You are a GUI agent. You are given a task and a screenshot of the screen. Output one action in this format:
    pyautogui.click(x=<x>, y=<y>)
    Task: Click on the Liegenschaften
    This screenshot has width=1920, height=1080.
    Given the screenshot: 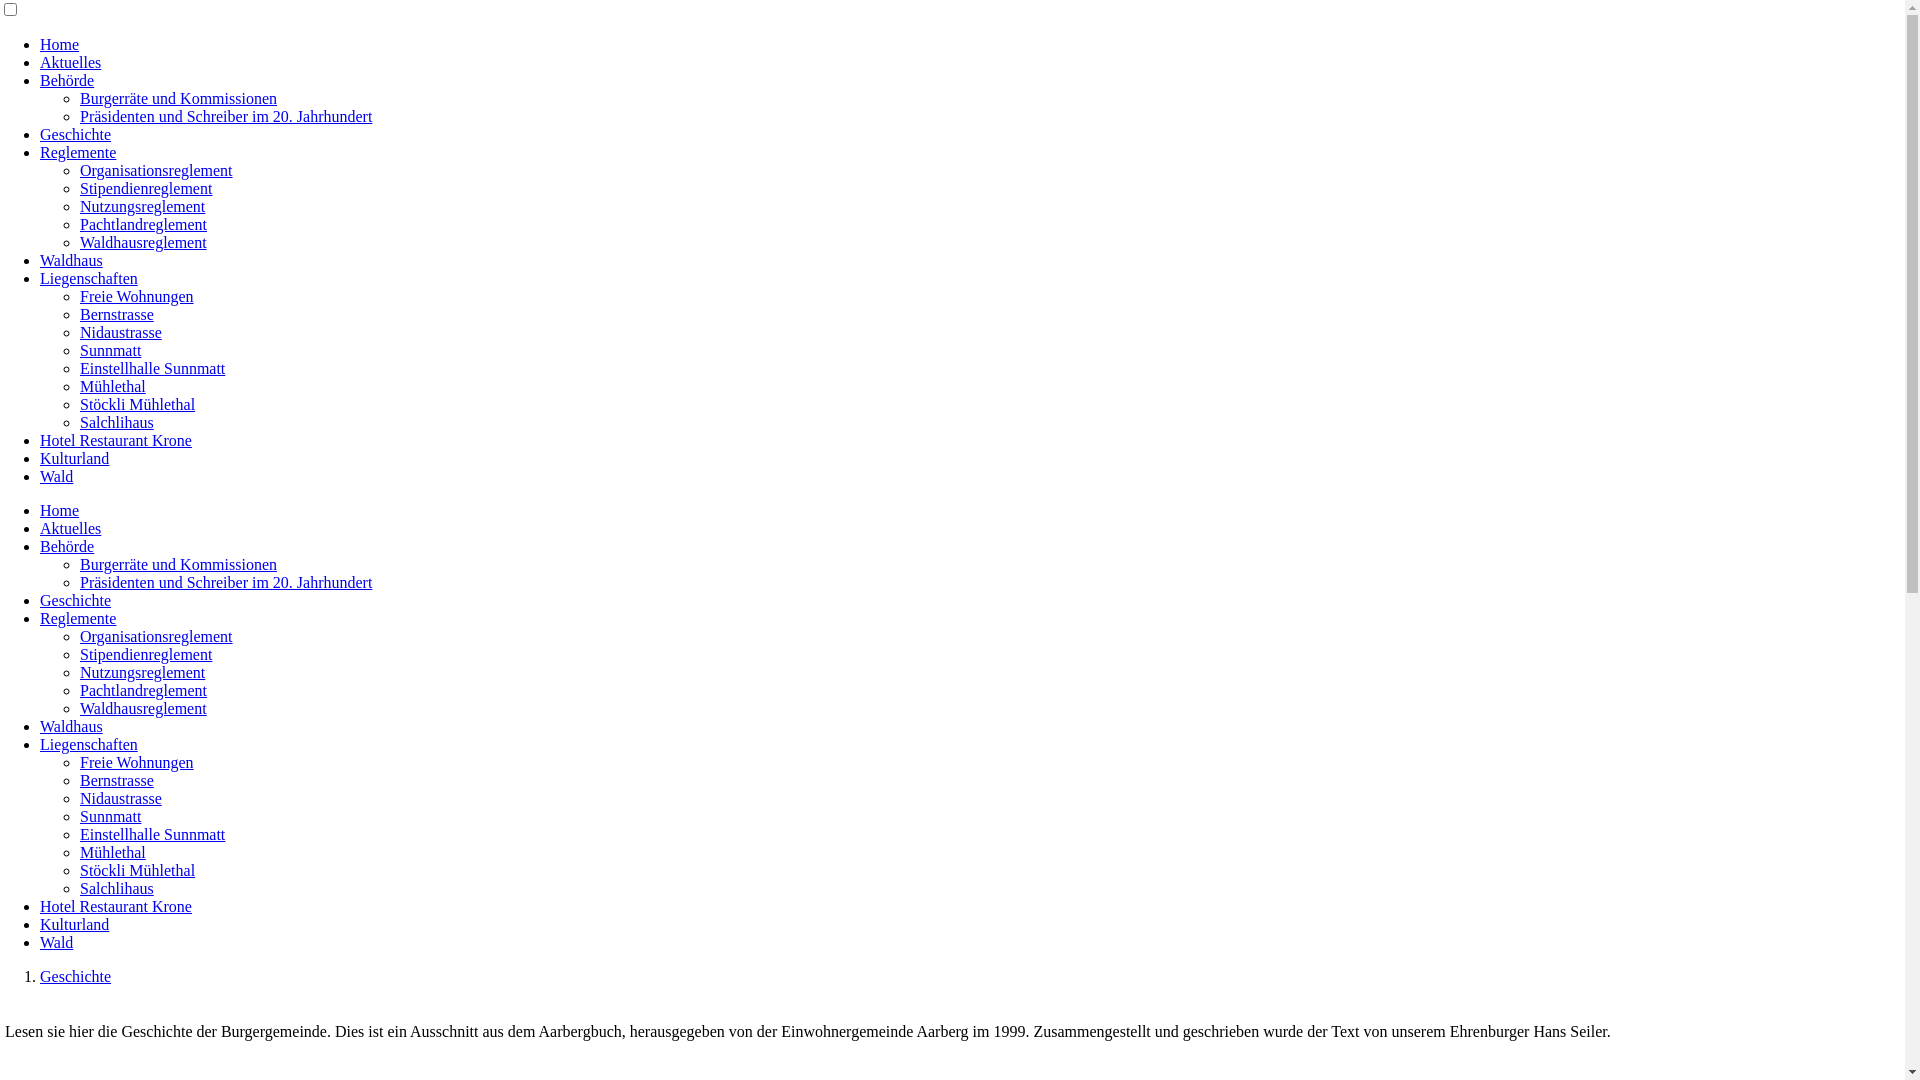 What is the action you would take?
    pyautogui.click(x=89, y=278)
    